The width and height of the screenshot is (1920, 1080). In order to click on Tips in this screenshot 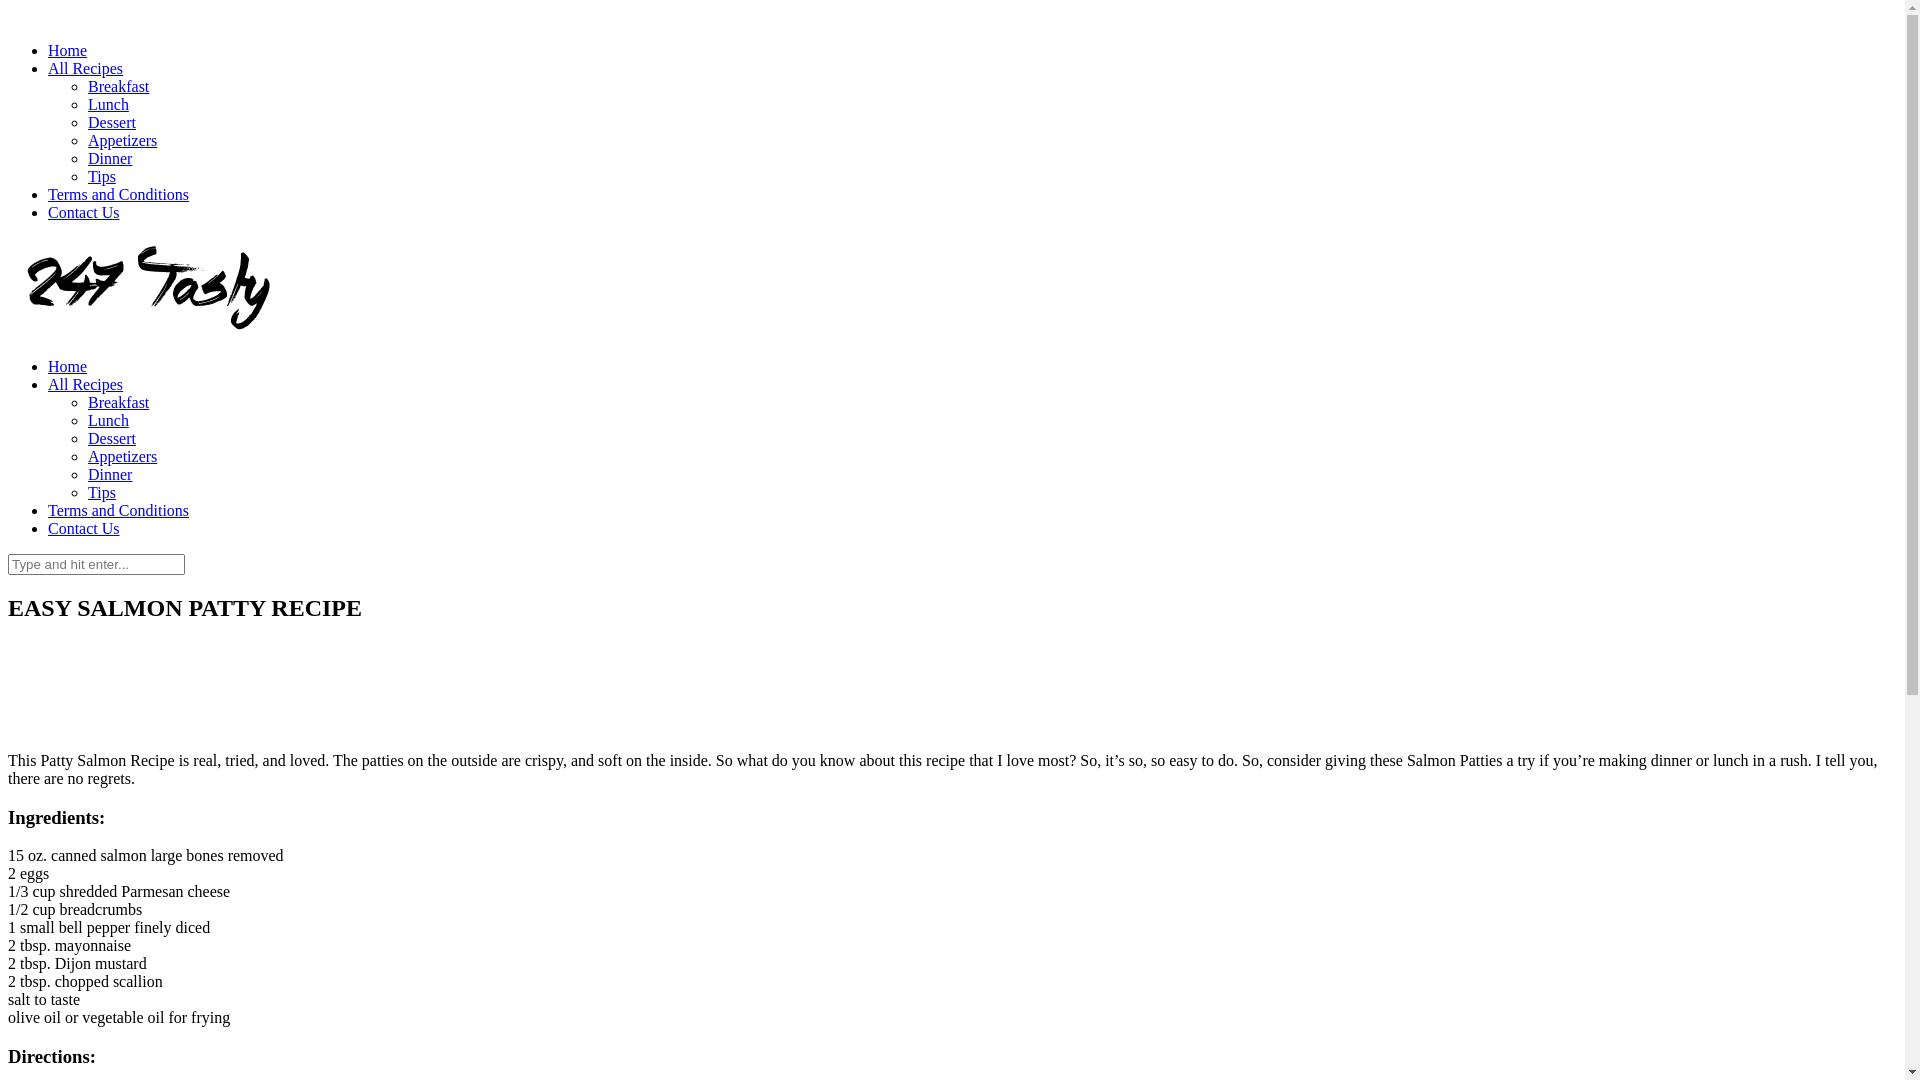, I will do `click(102, 492)`.